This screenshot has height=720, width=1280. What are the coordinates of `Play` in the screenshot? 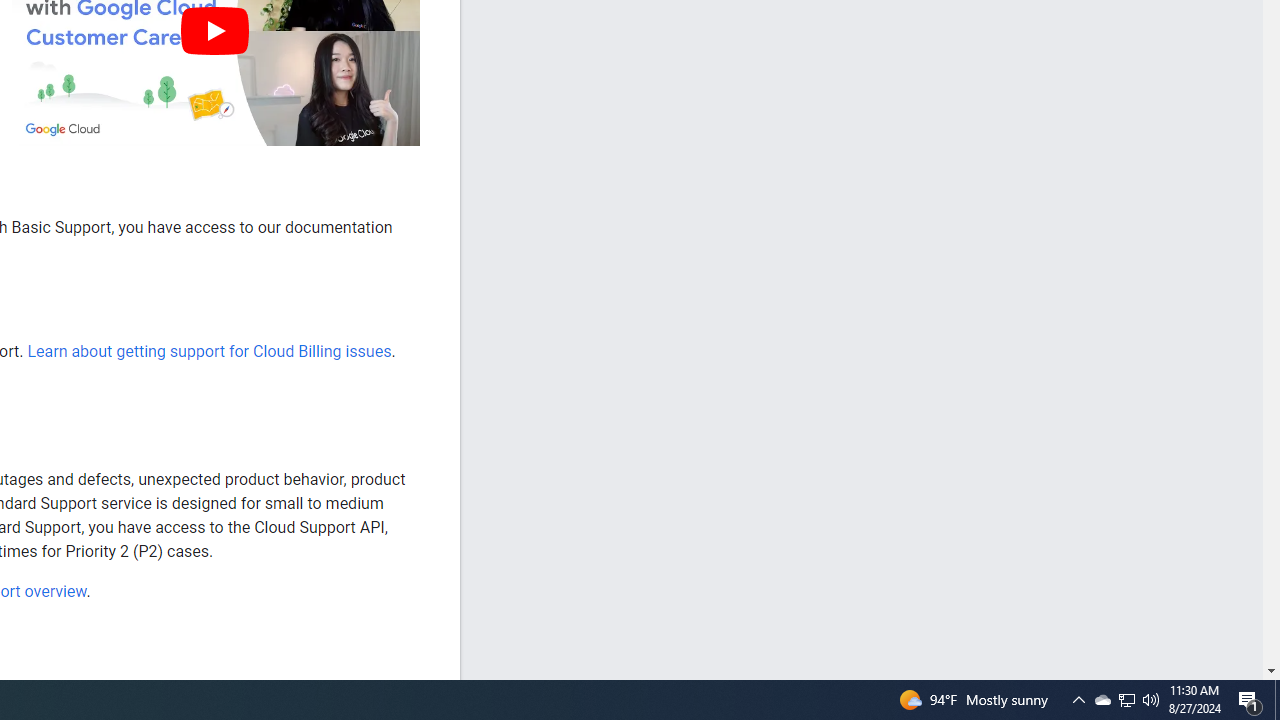 It's located at (214, 30).